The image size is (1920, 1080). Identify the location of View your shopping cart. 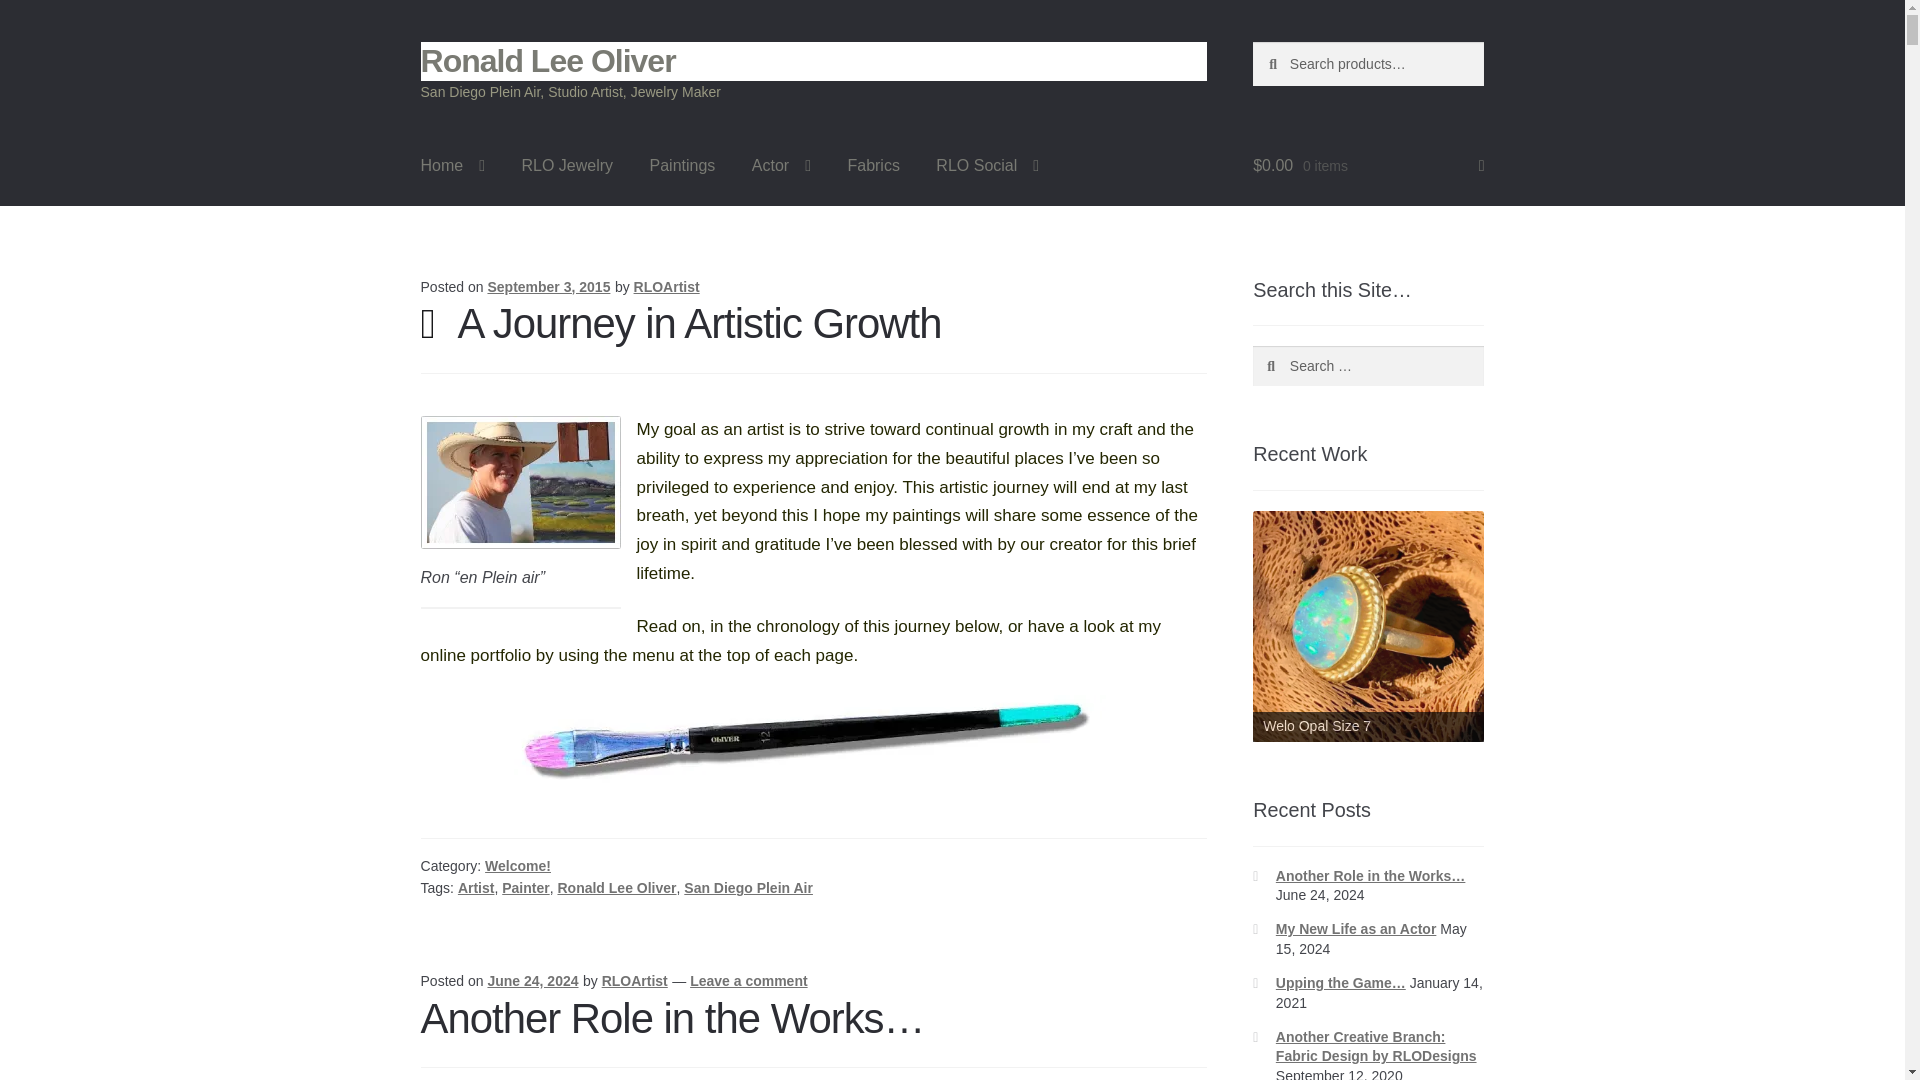
(1368, 166).